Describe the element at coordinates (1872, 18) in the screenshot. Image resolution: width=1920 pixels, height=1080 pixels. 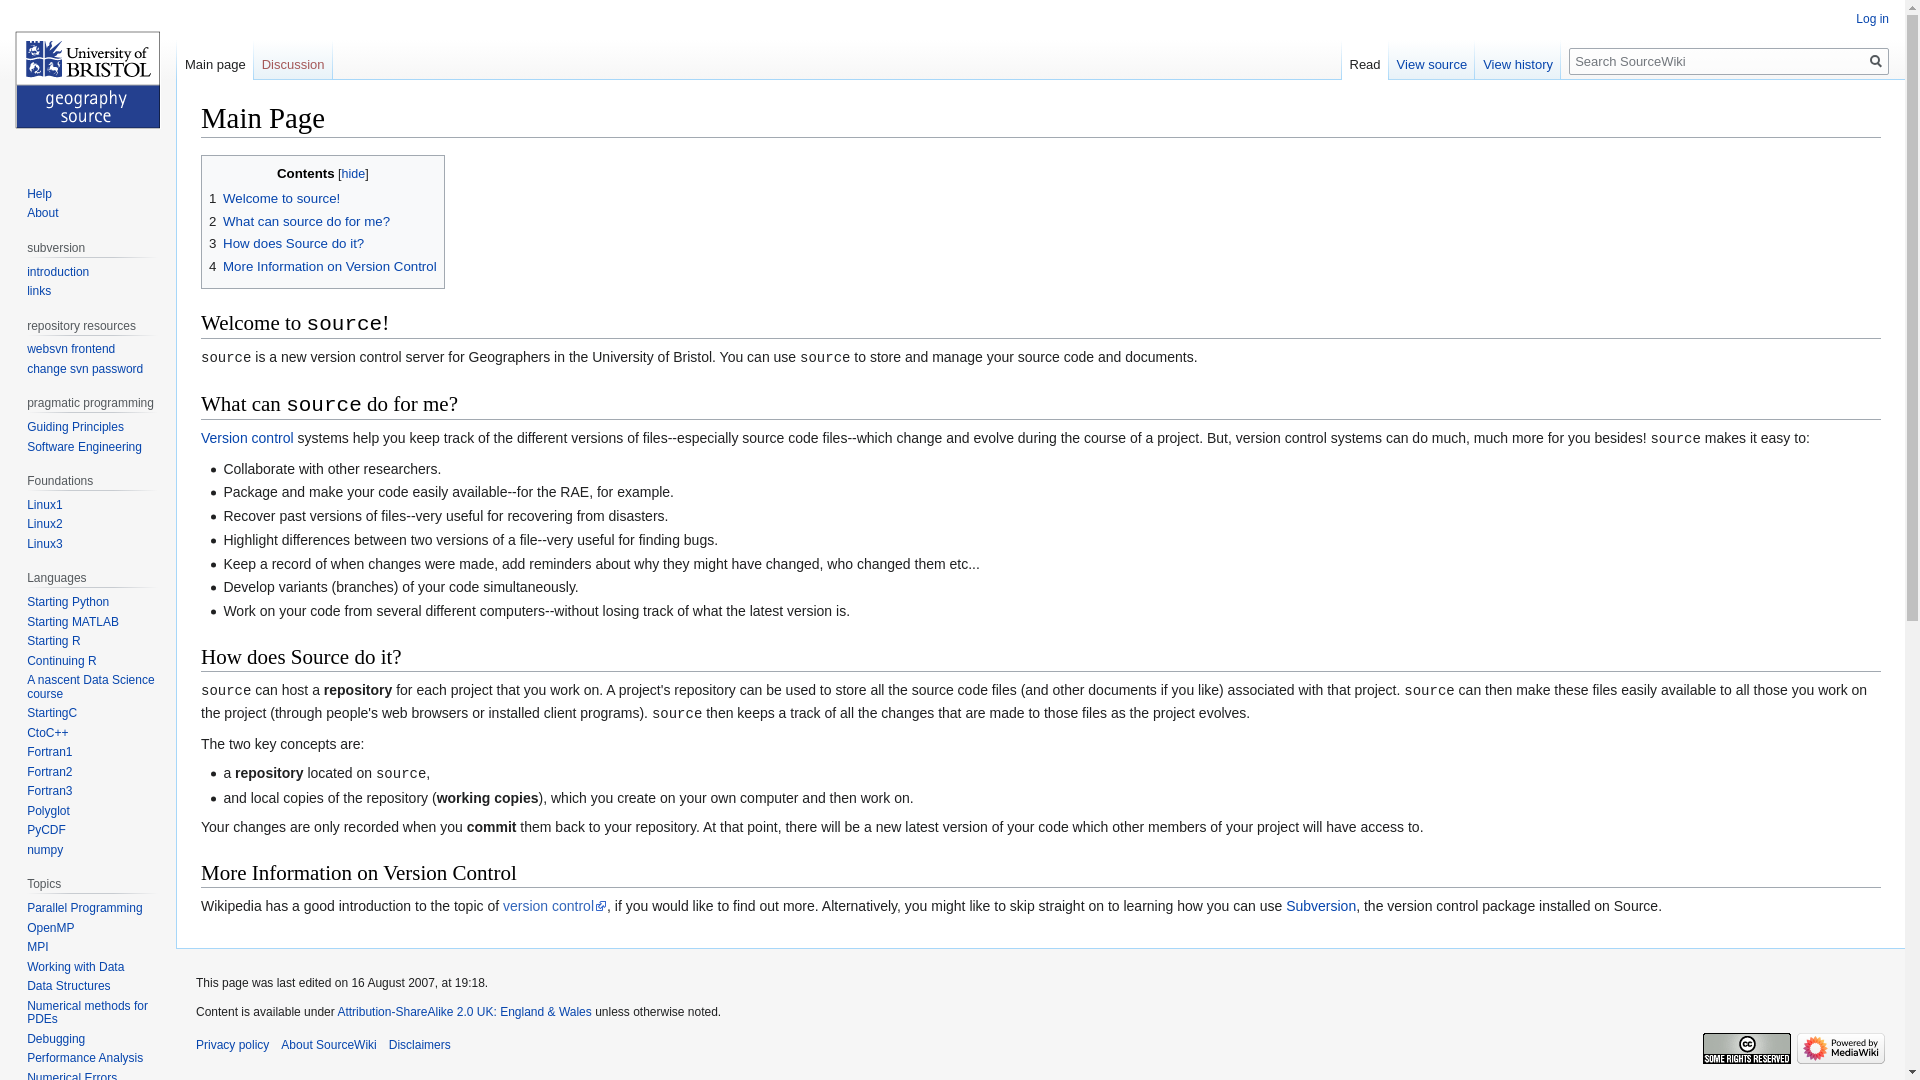
I see `Log in` at that location.